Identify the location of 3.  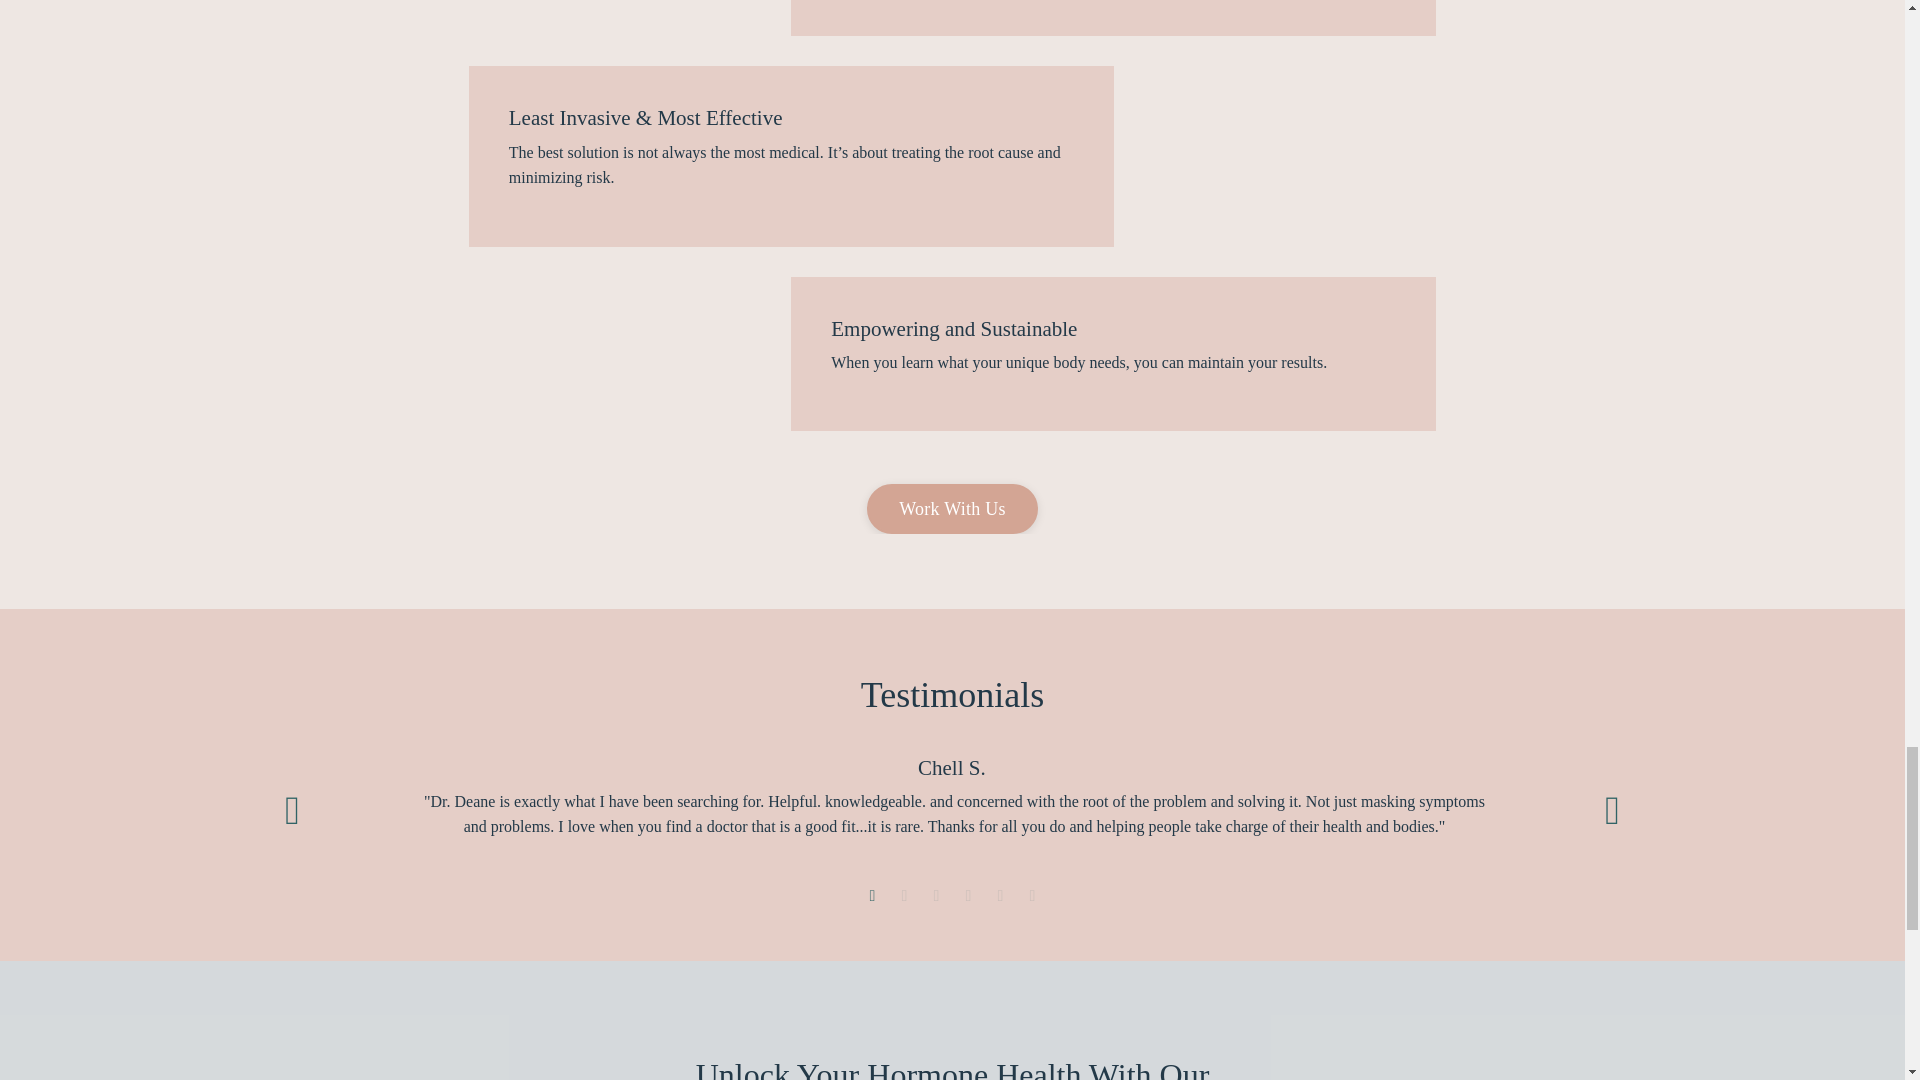
(936, 896).